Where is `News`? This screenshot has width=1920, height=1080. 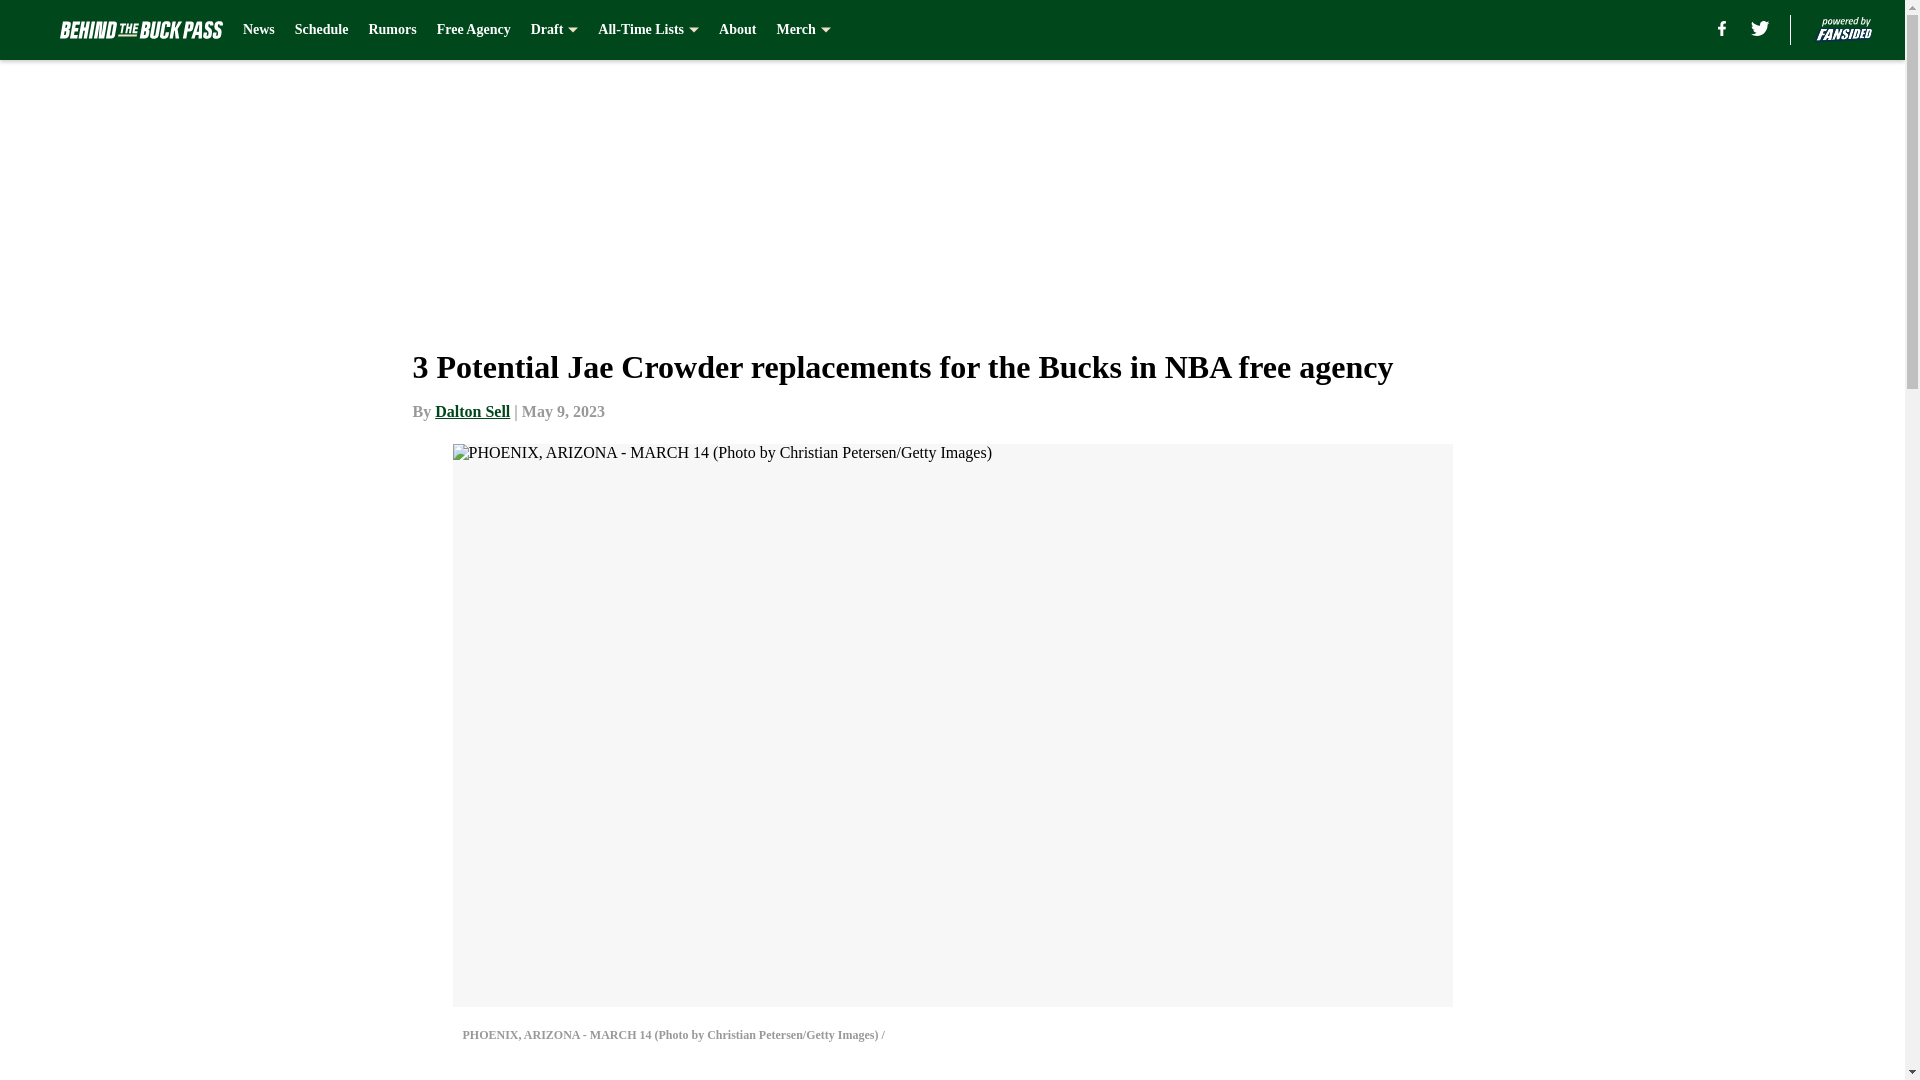
News is located at coordinates (258, 30).